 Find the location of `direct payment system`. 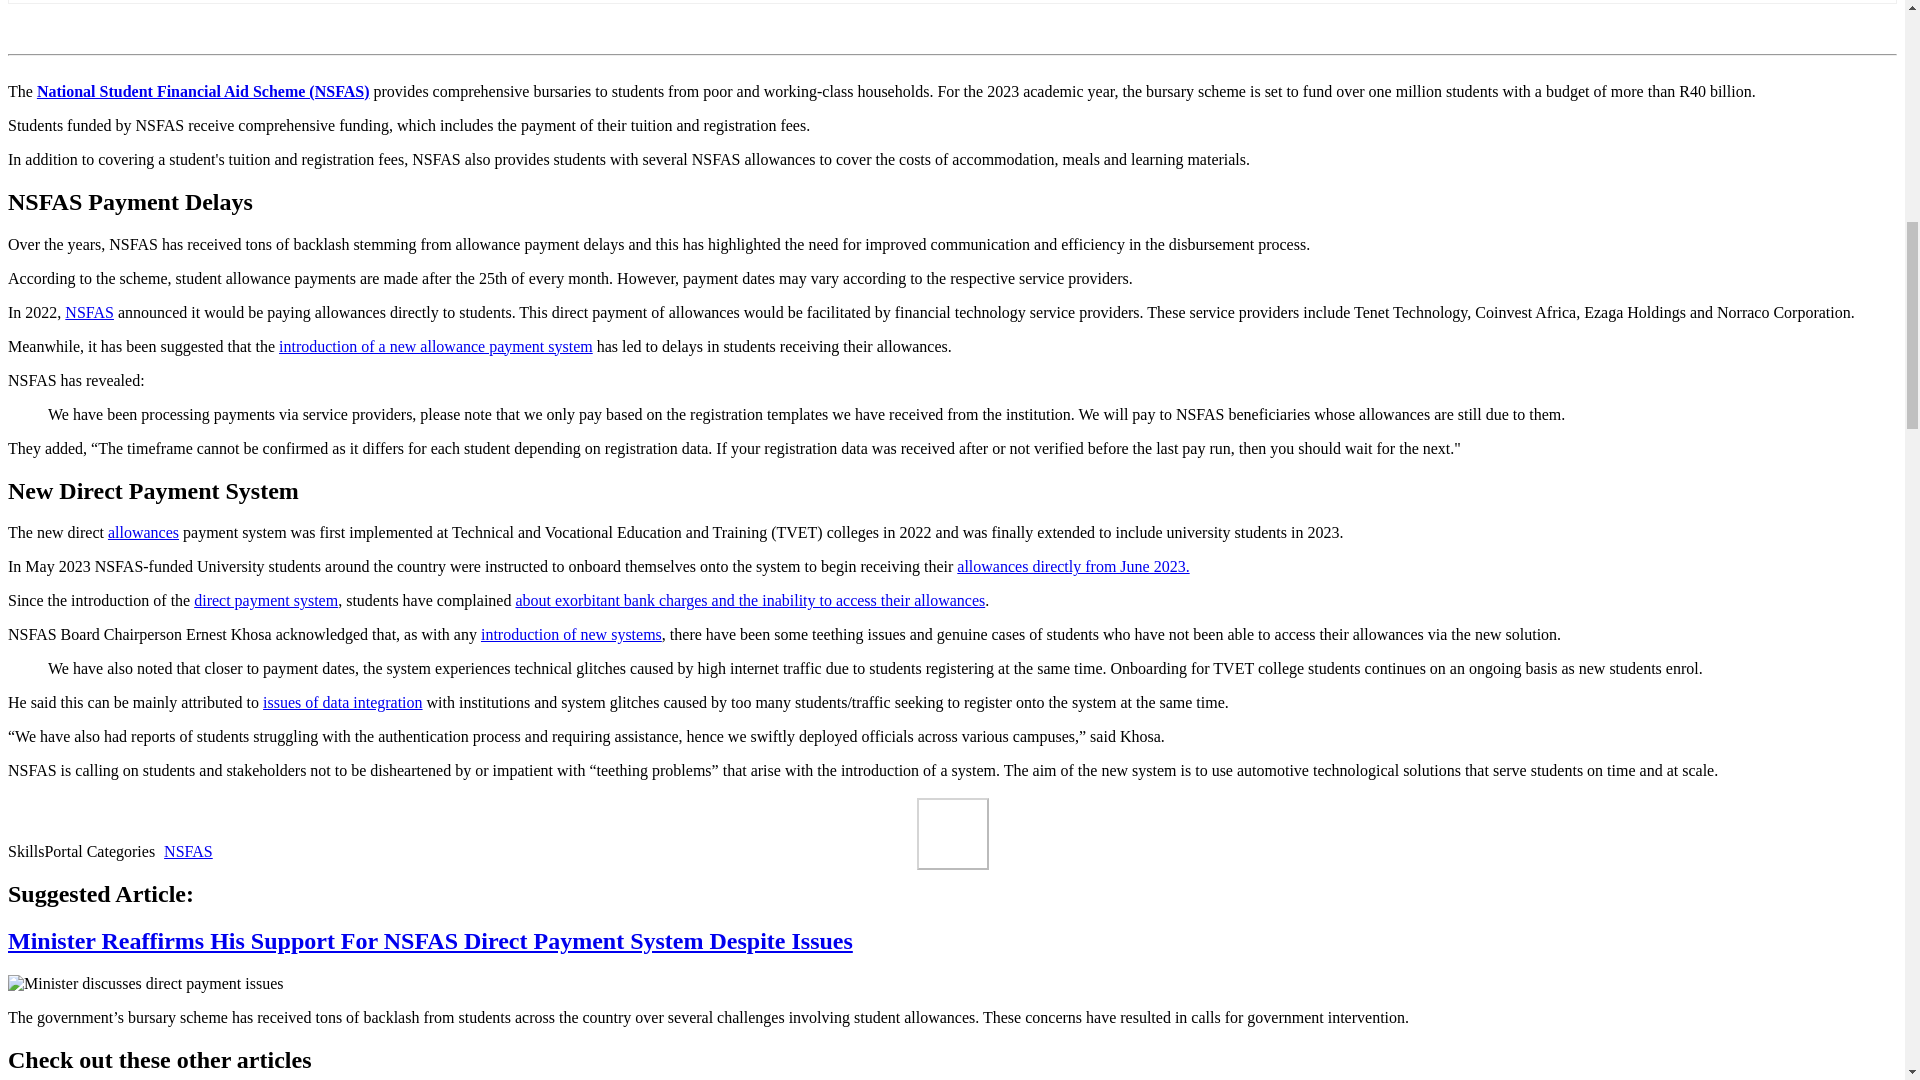

direct payment system is located at coordinates (265, 600).